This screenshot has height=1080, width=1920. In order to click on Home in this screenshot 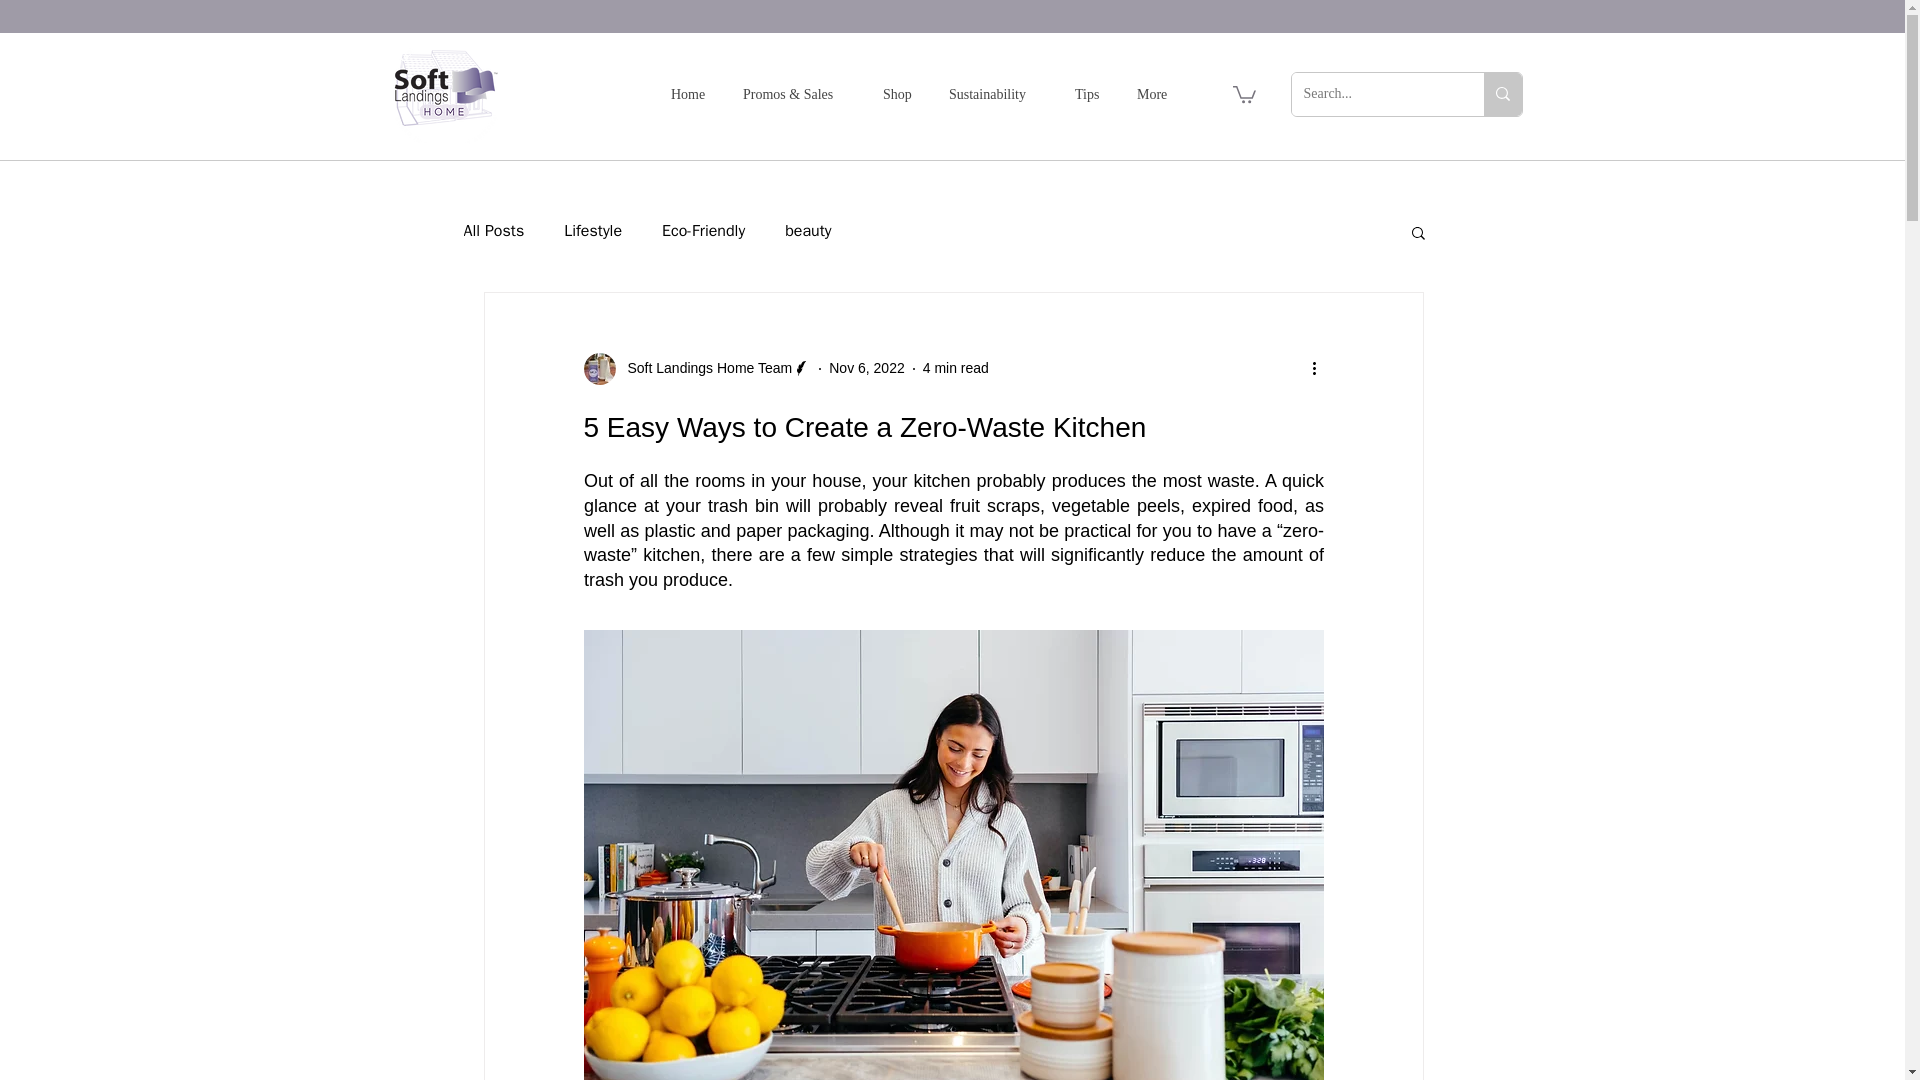, I will do `click(690, 94)`.